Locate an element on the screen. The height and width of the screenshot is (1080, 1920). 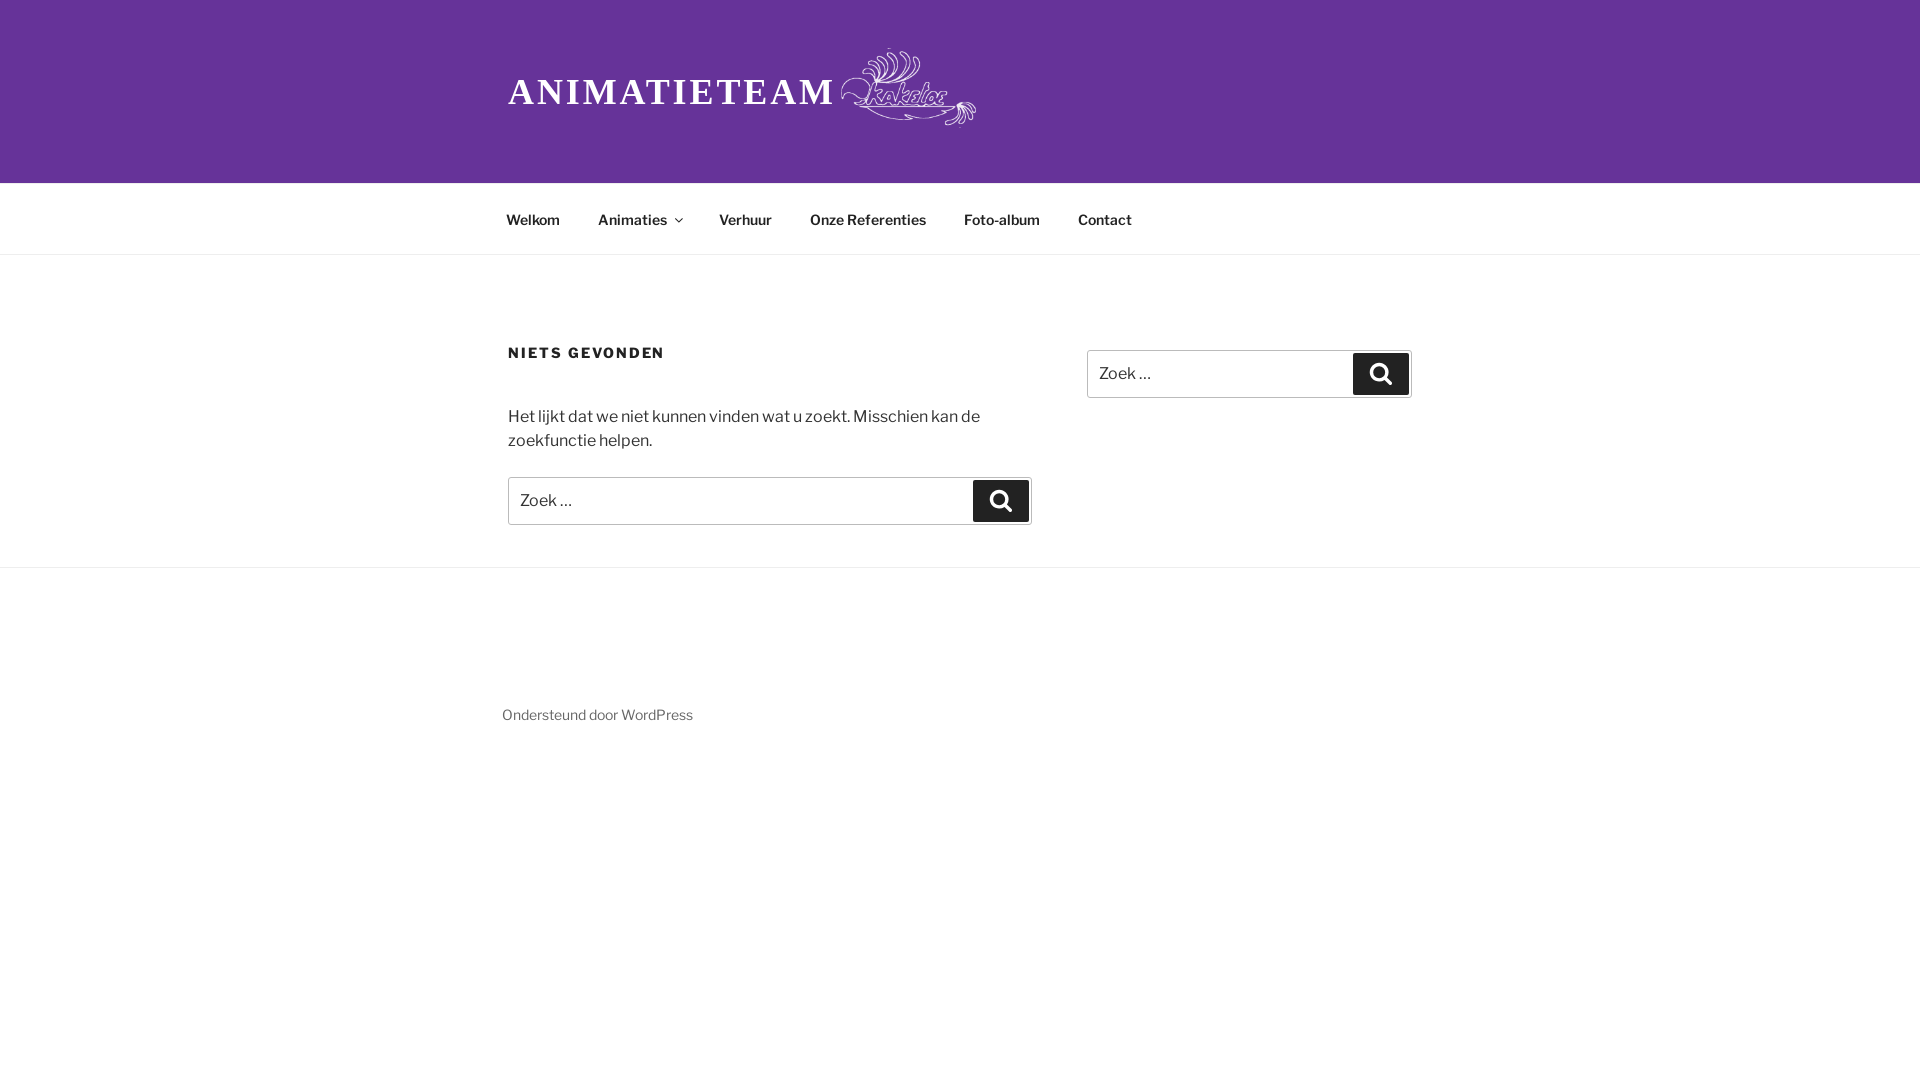
ANIMATIETEAM is located at coordinates (672, 92).